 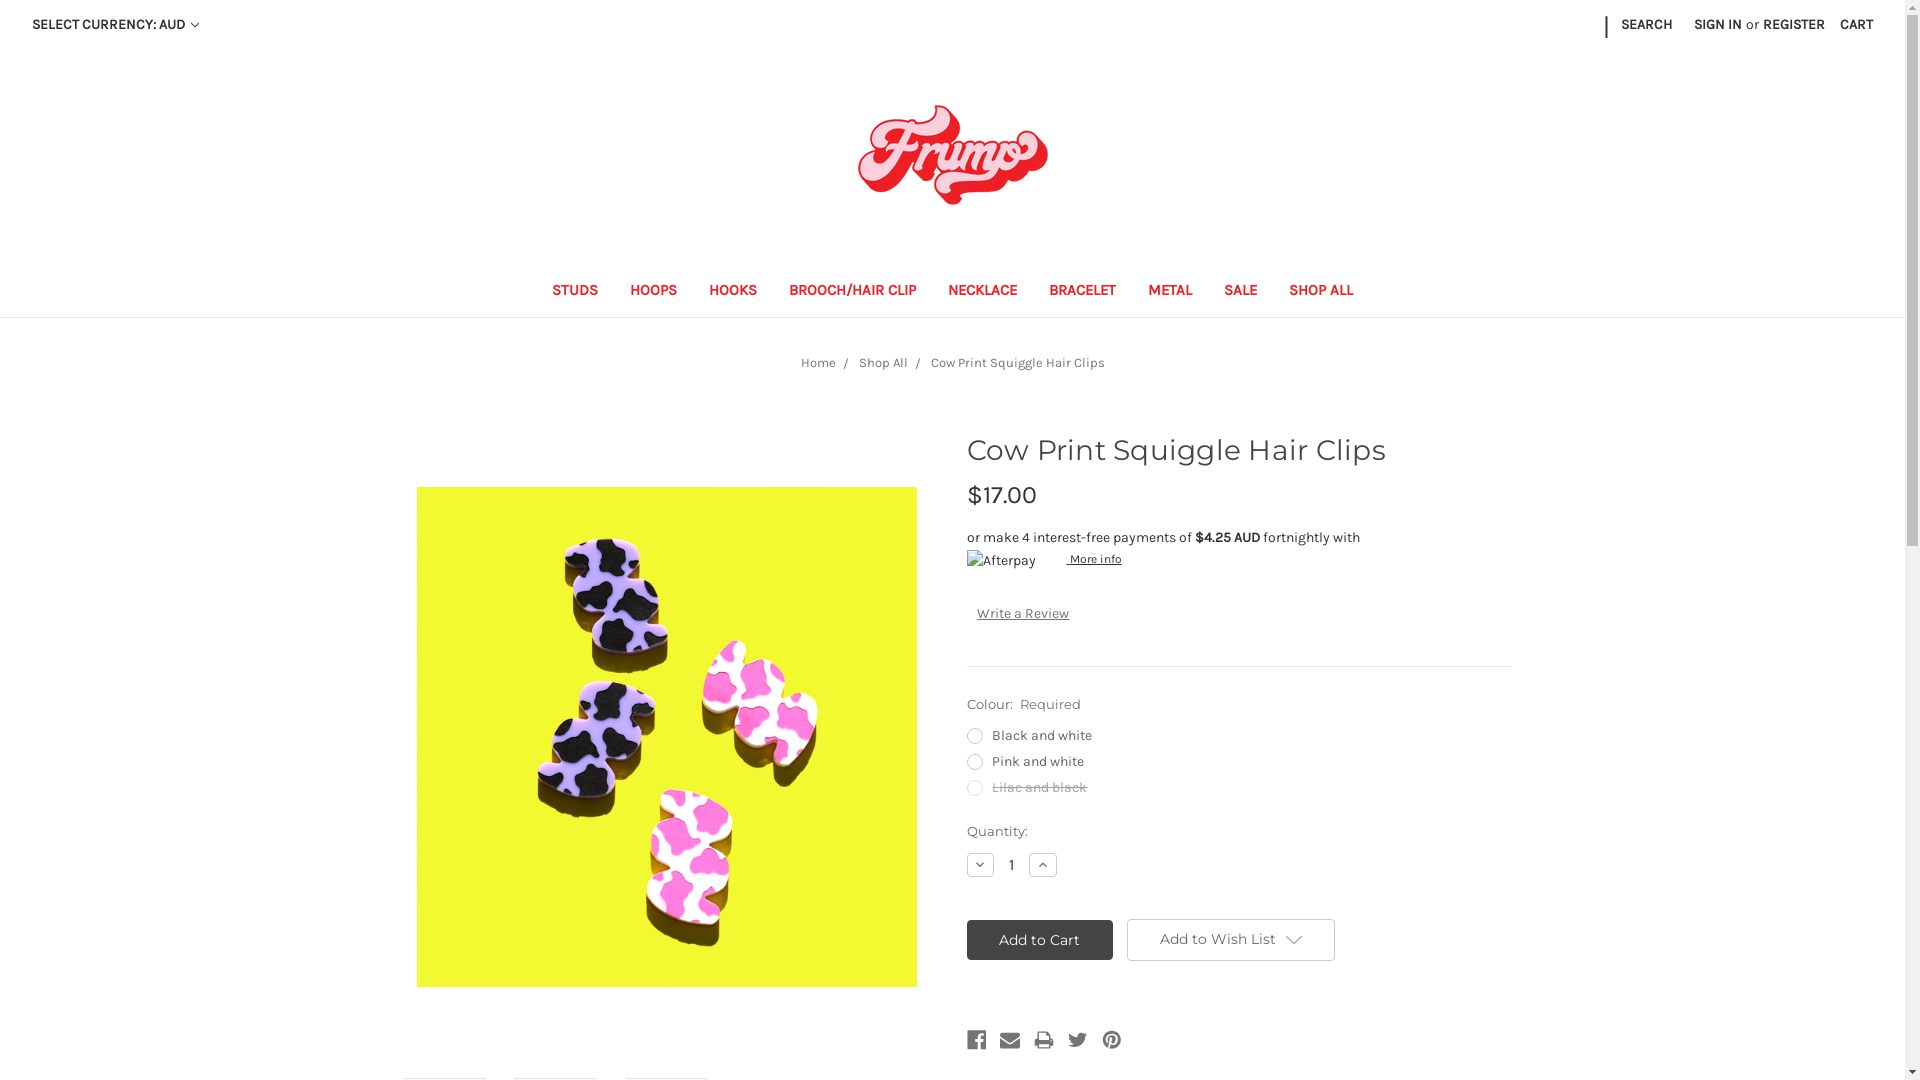 I want to click on CART, so click(x=1856, y=24).